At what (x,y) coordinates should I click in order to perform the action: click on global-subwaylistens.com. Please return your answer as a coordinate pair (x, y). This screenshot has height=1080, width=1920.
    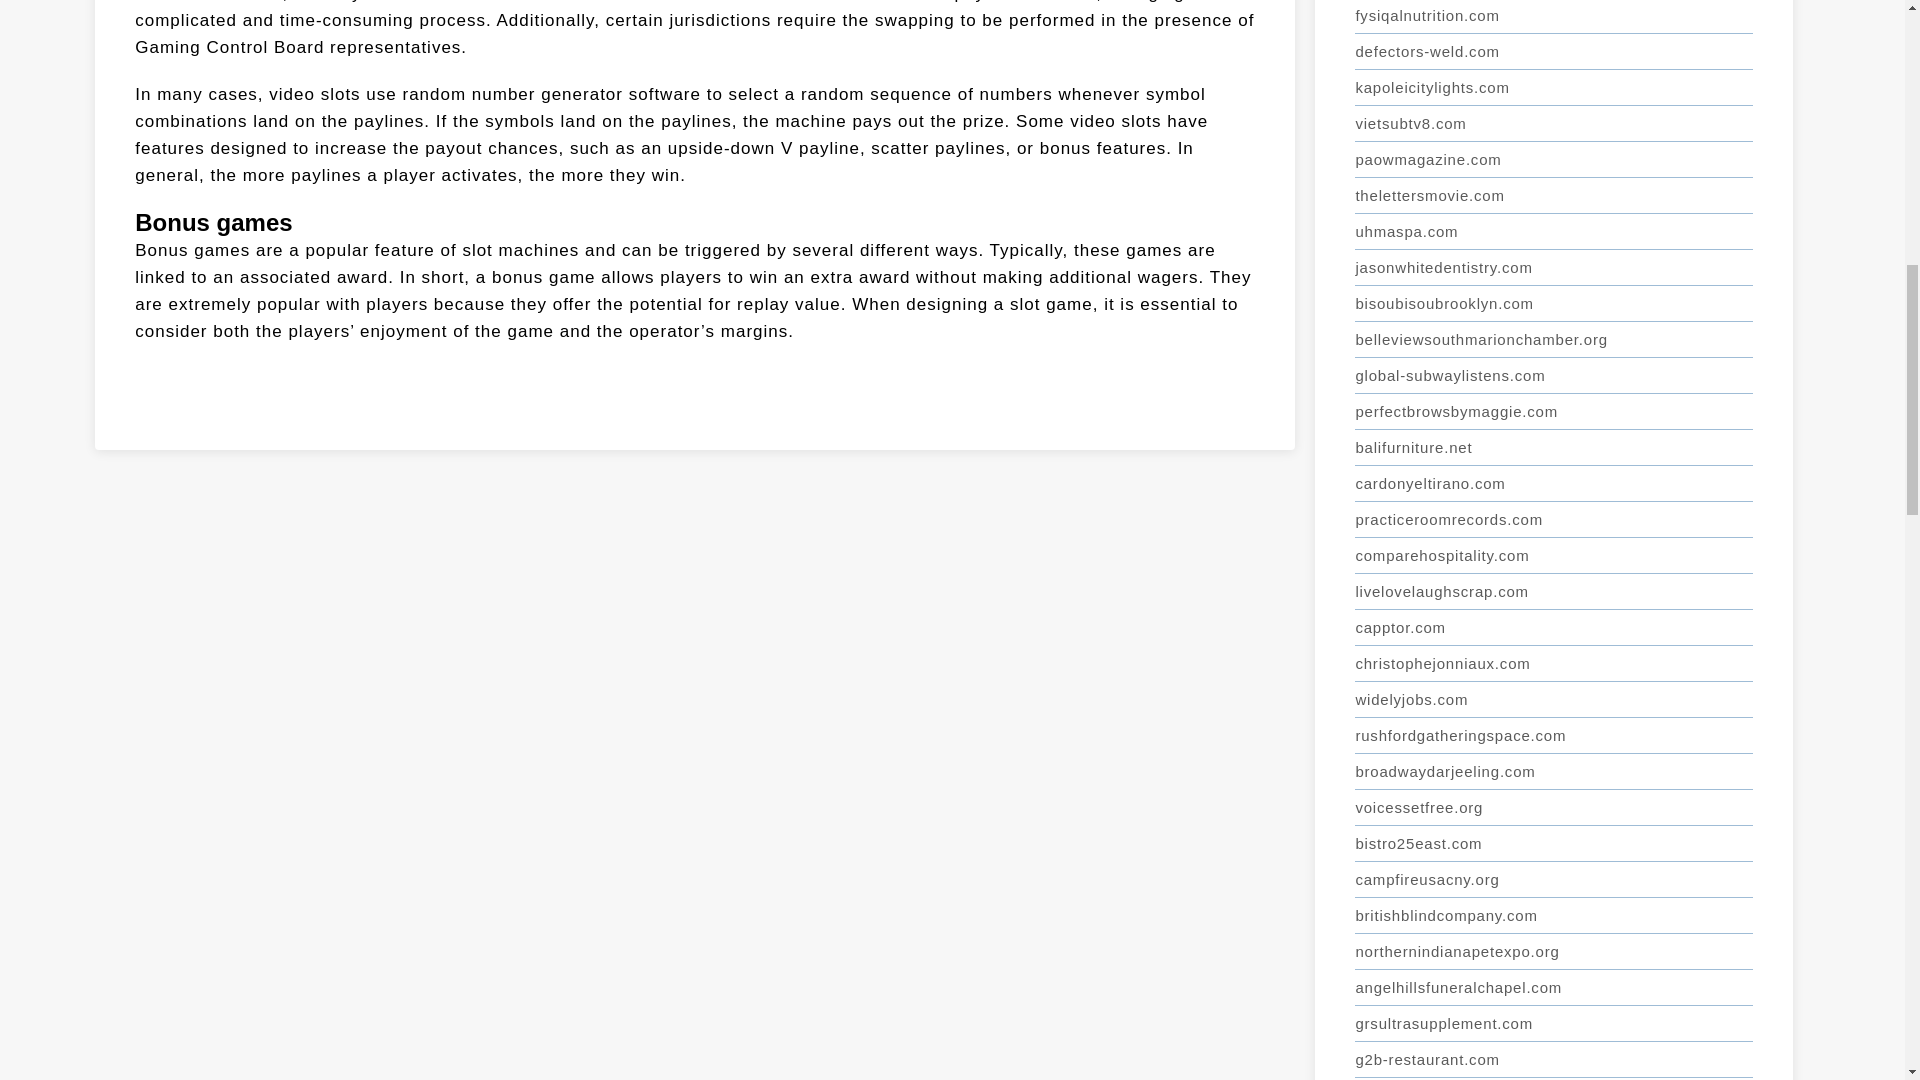
    Looking at the image, I should click on (1553, 376).